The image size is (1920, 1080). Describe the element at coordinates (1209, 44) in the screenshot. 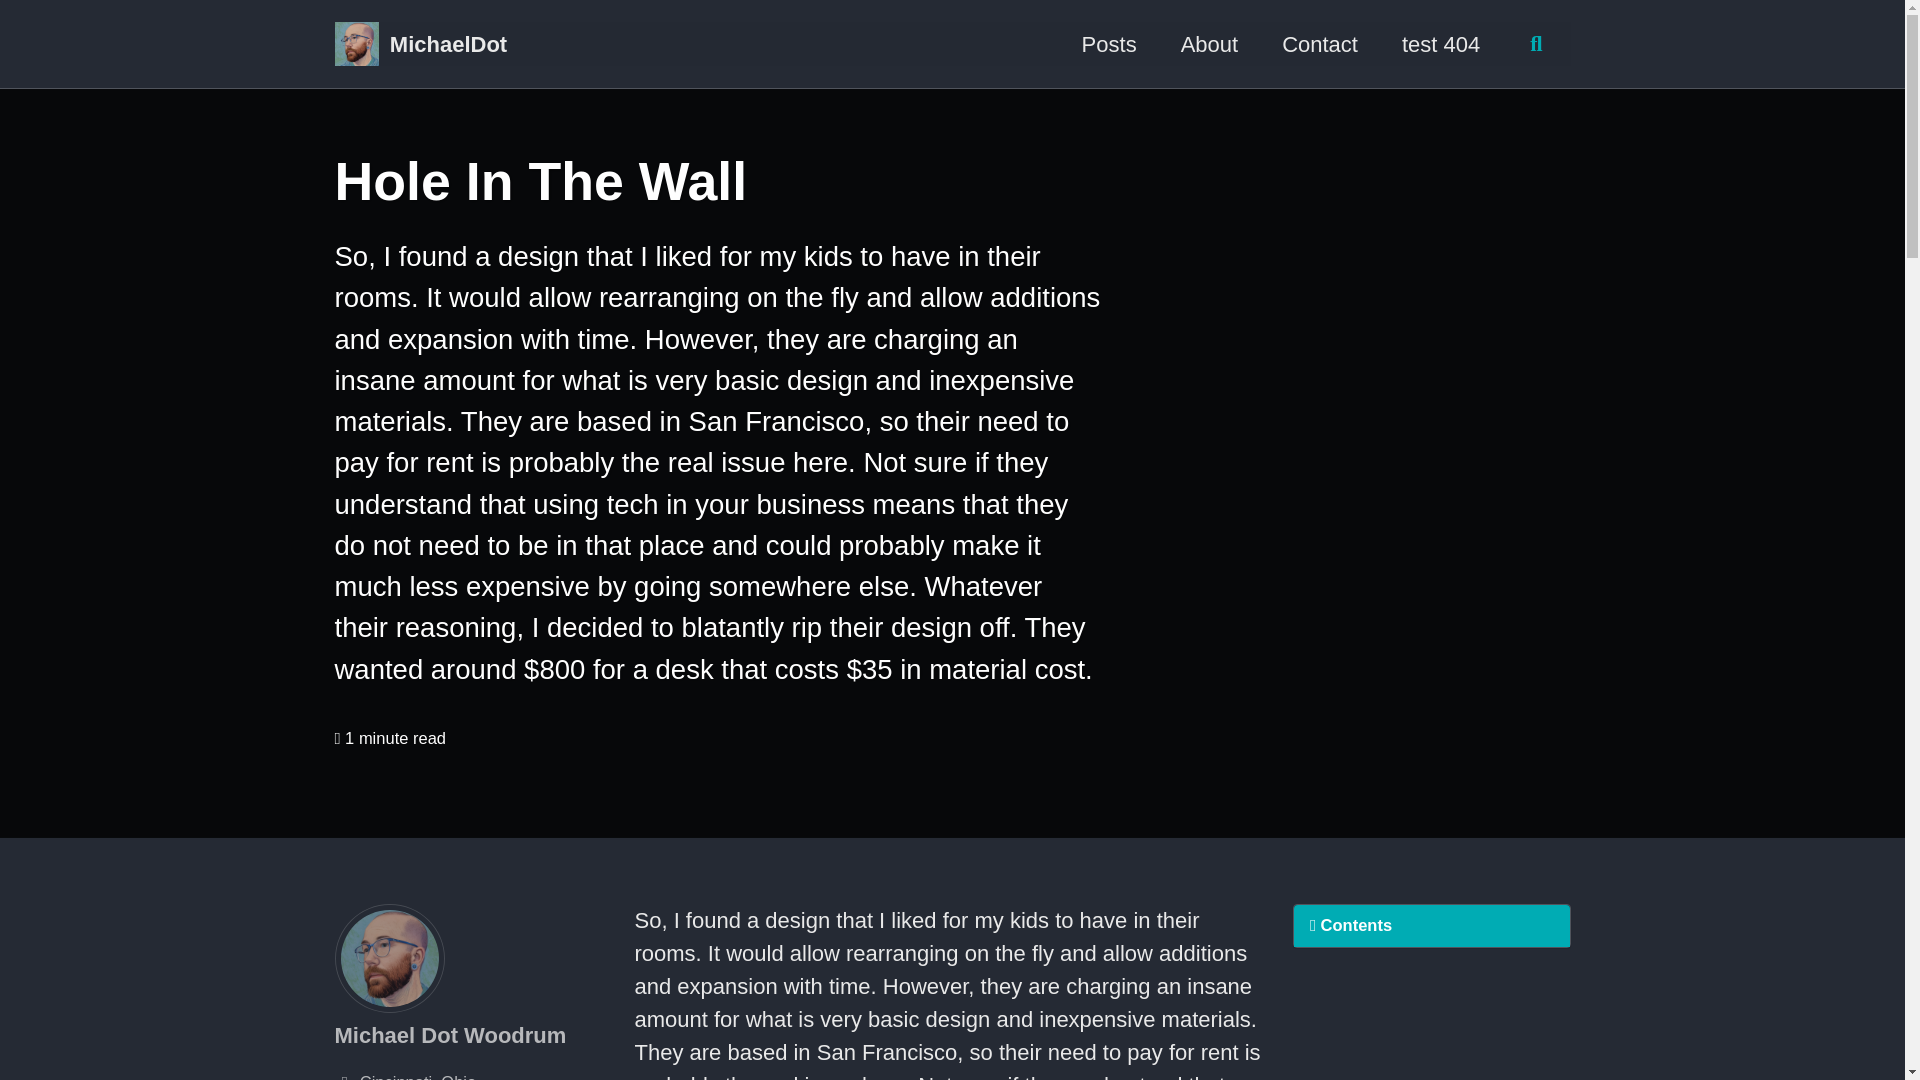

I see `About` at that location.